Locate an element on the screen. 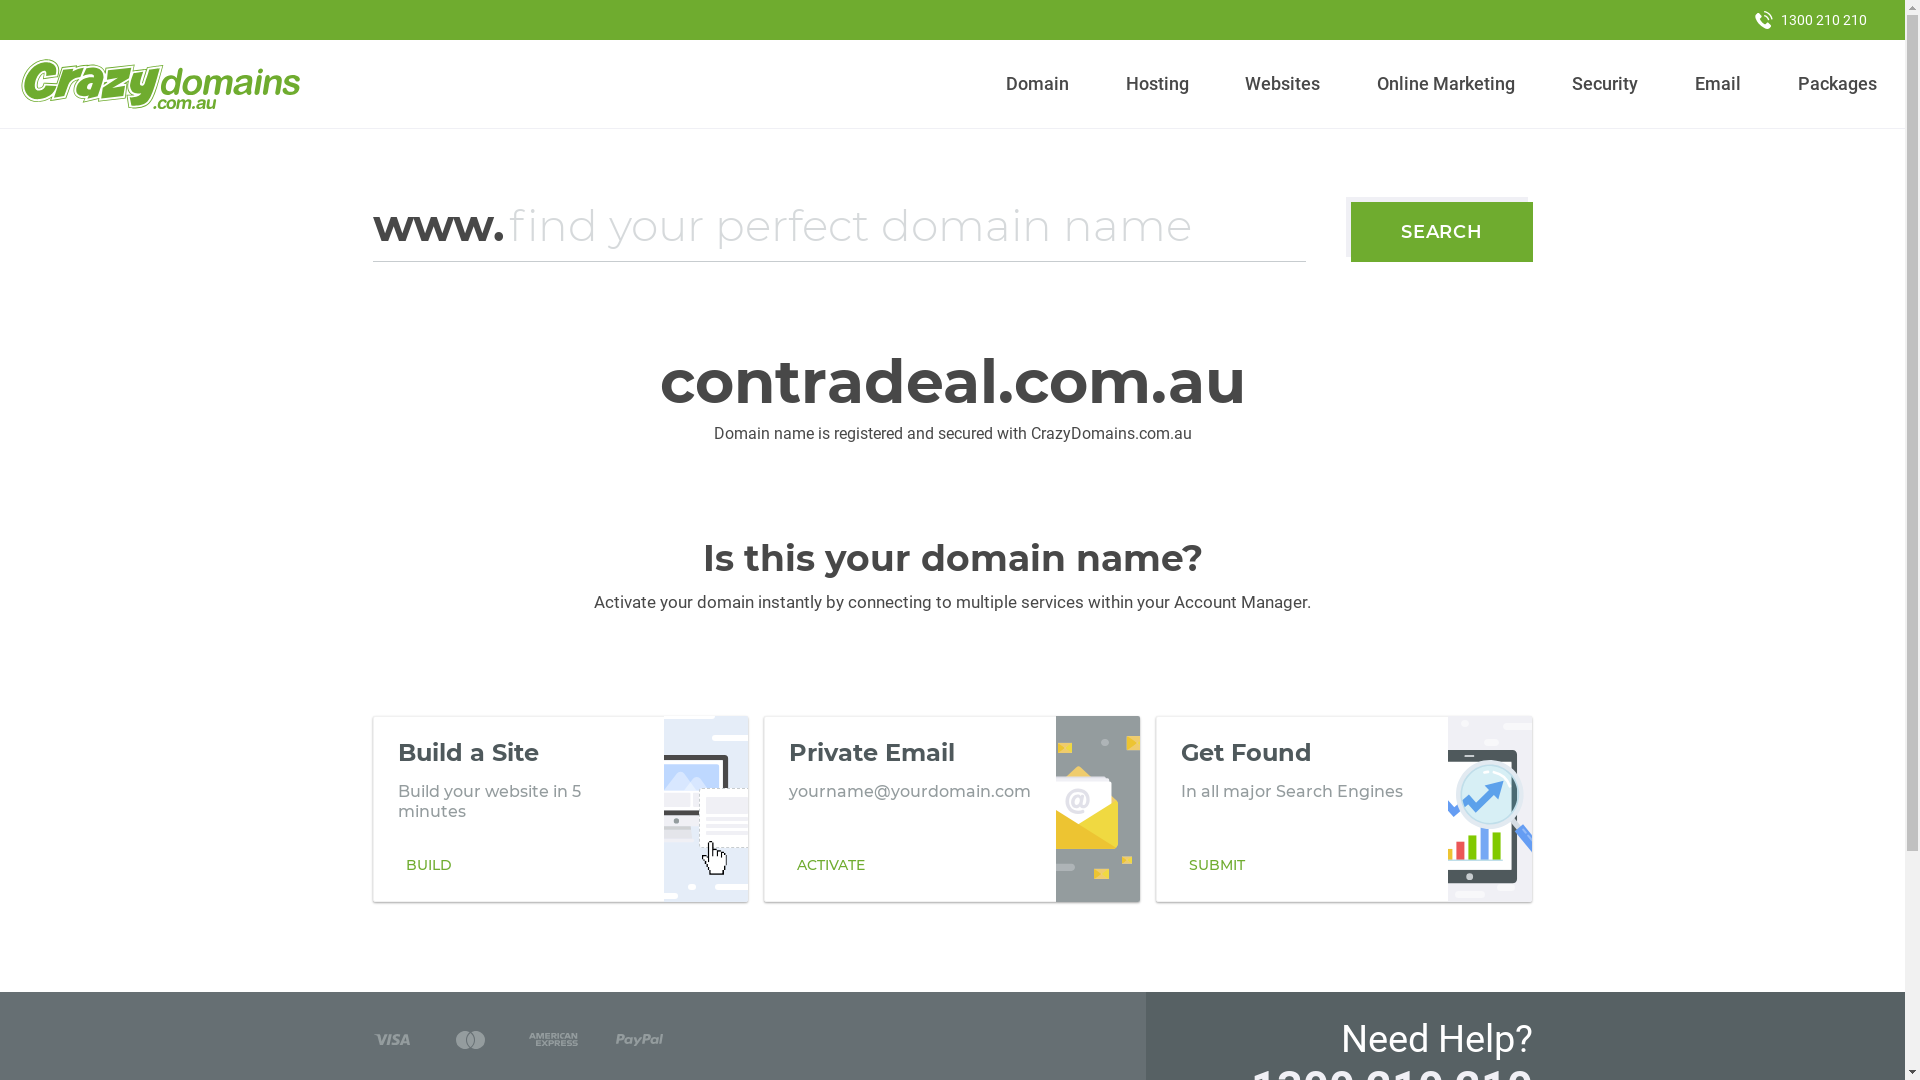  Private Email
yourname@yourdomain.com
ACTIVATE is located at coordinates (952, 809).